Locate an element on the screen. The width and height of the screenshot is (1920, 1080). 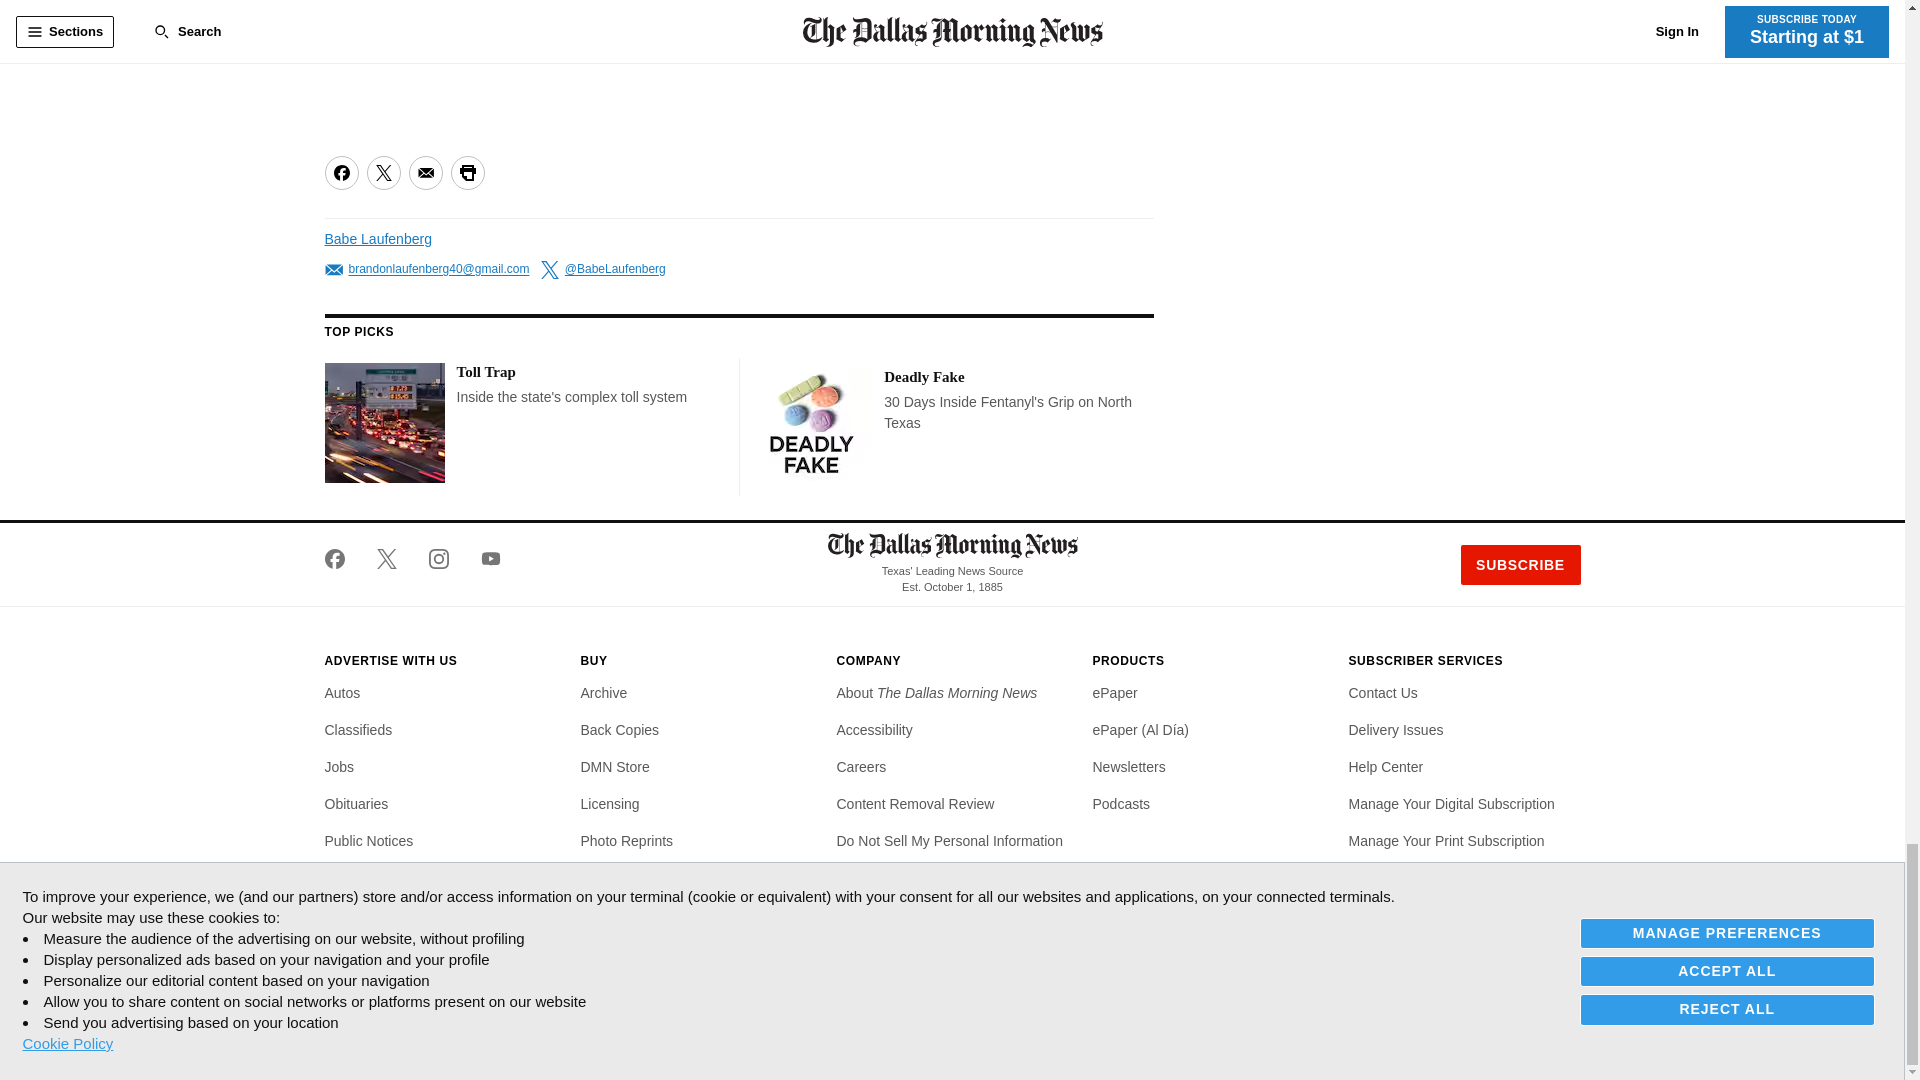
The Dallas Morning News on YouTube is located at coordinates (482, 558).